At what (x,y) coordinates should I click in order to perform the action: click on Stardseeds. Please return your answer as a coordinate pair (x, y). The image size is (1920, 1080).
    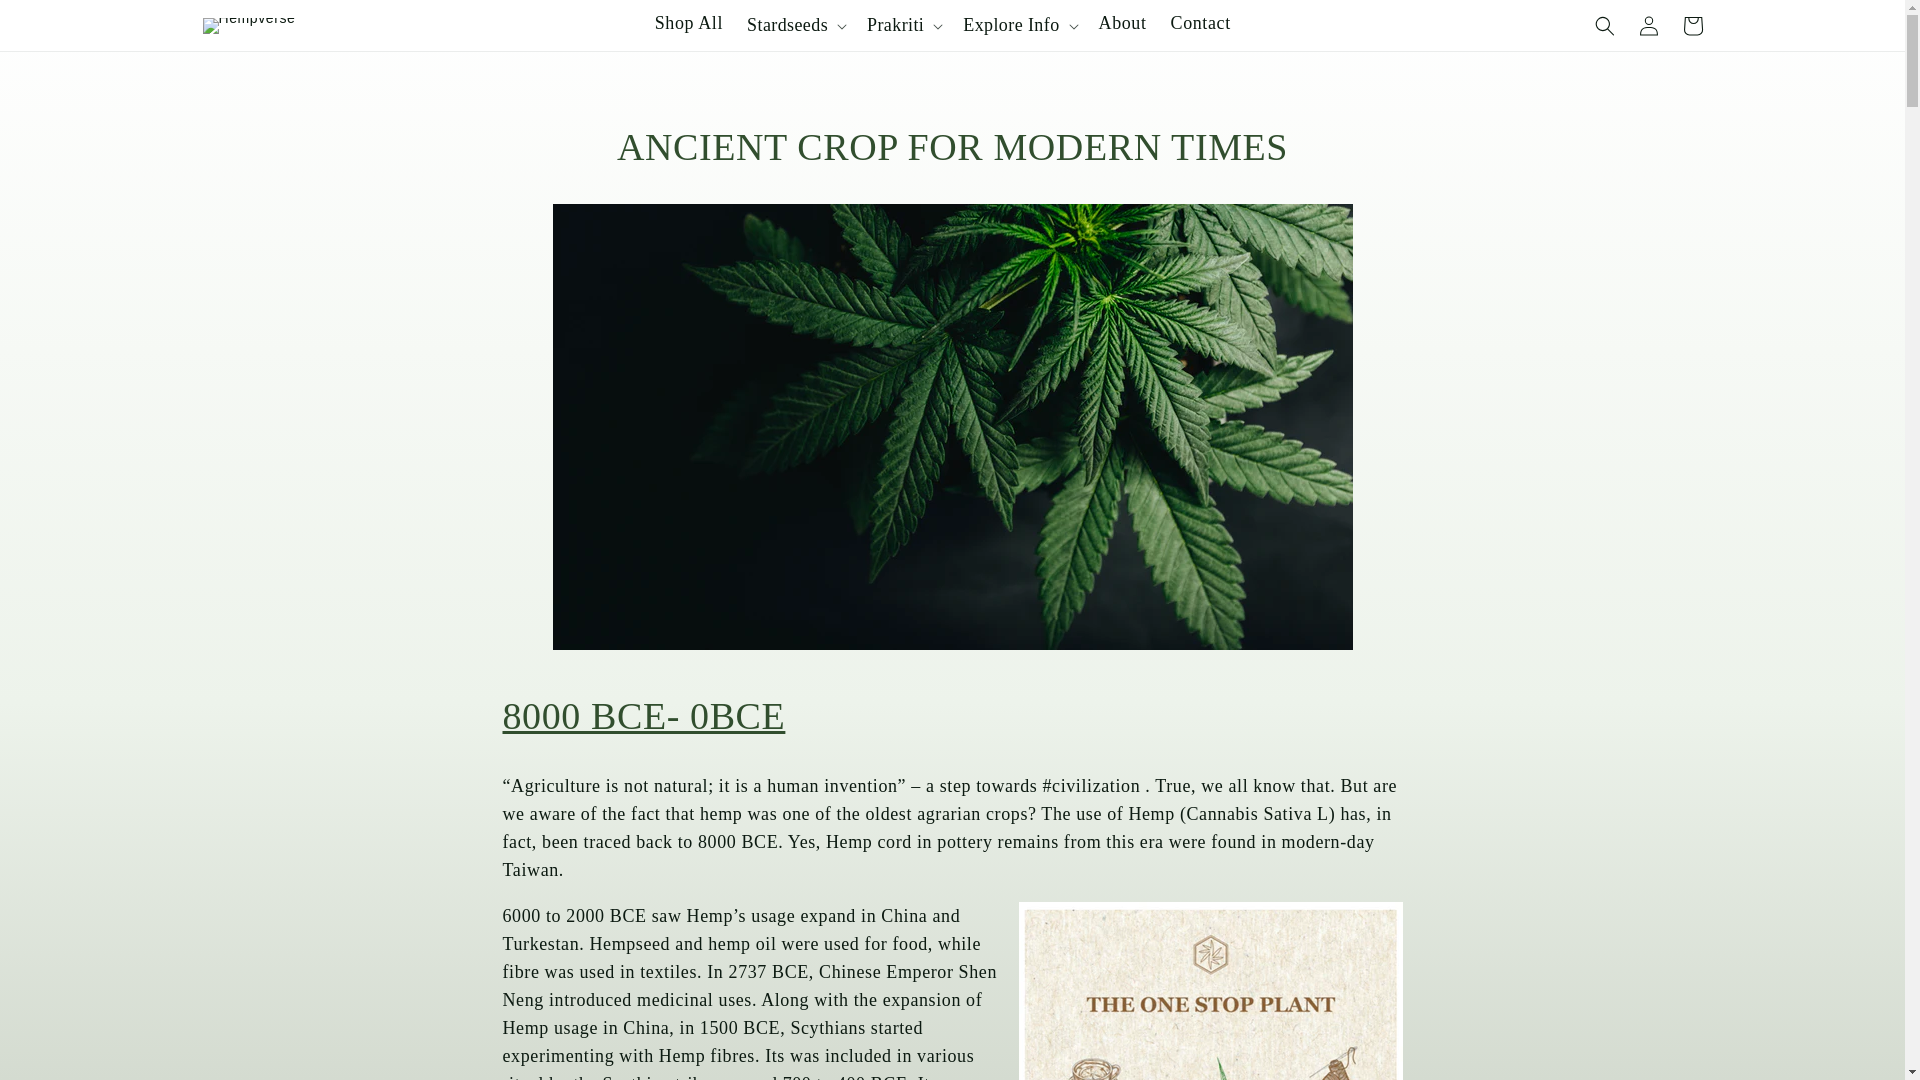
    Looking at the image, I should click on (786, 24).